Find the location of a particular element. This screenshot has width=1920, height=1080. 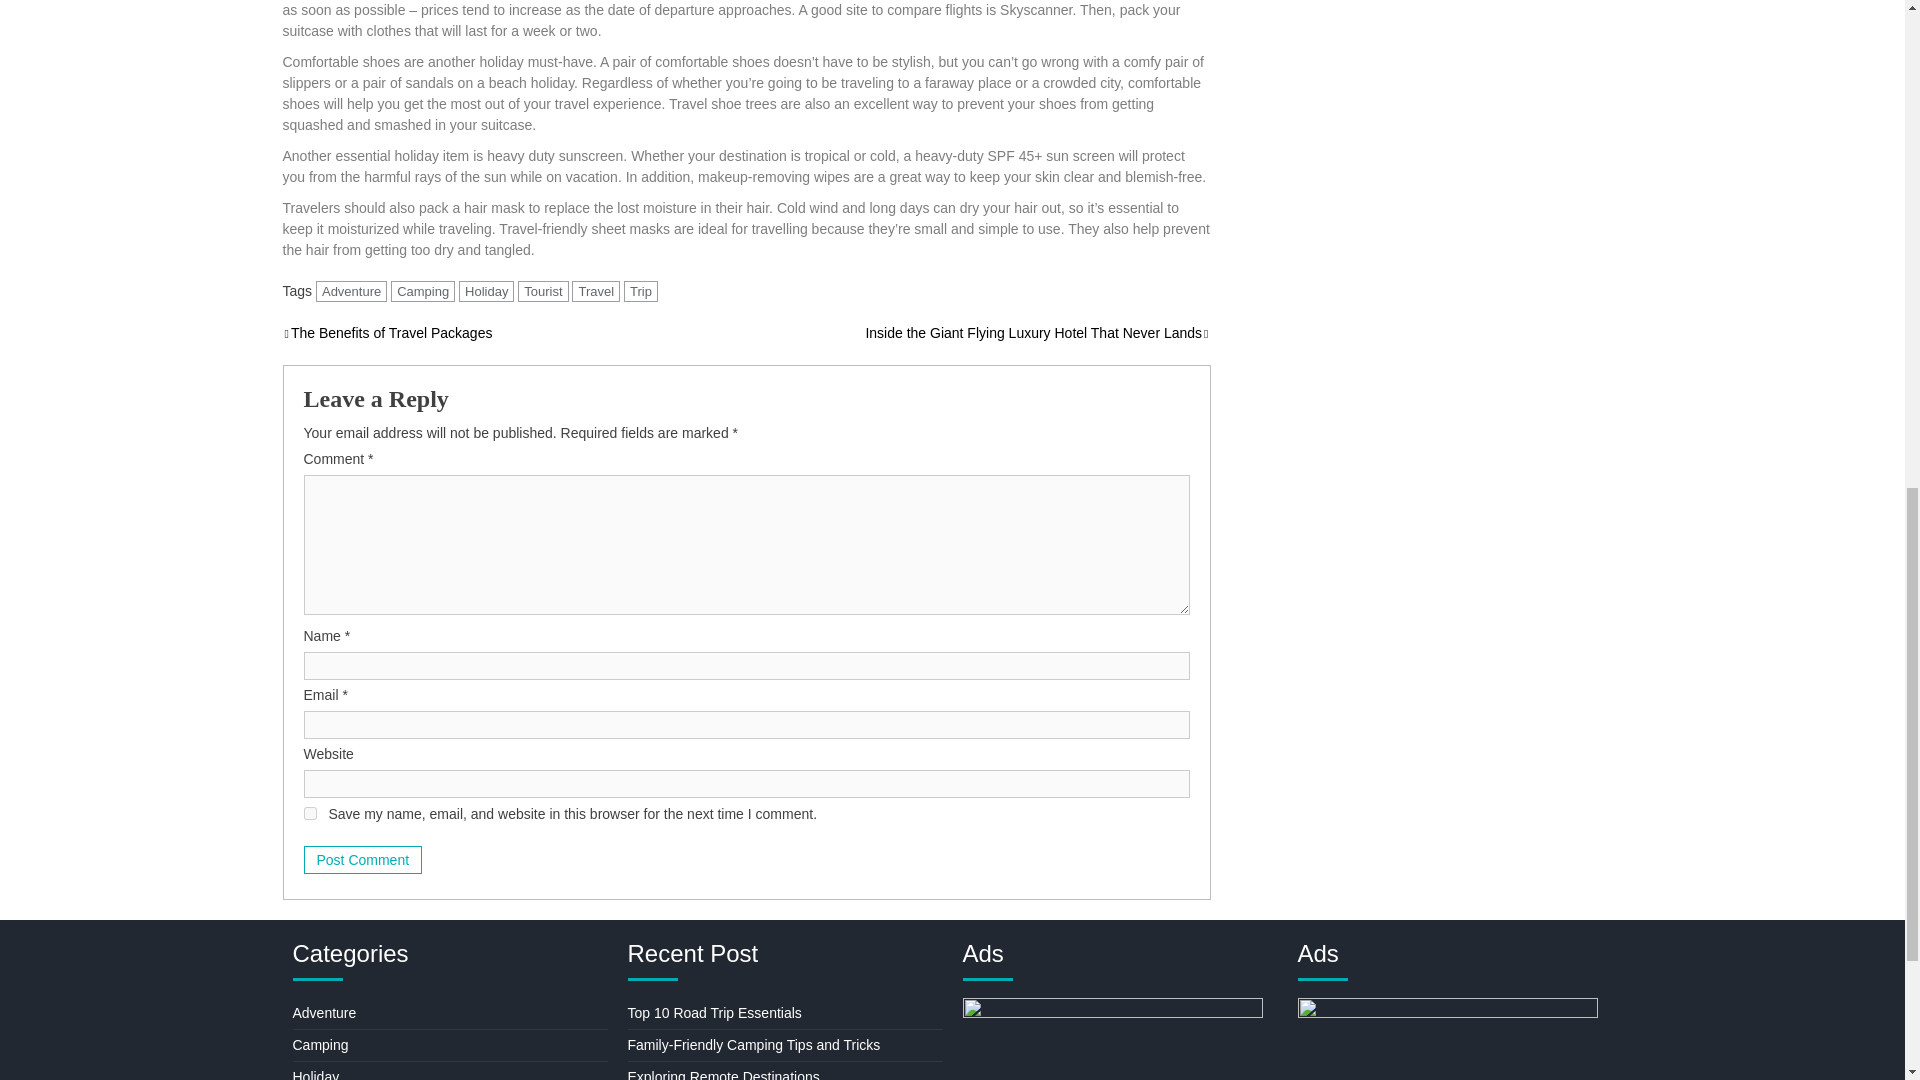

Adventure is located at coordinates (352, 291).